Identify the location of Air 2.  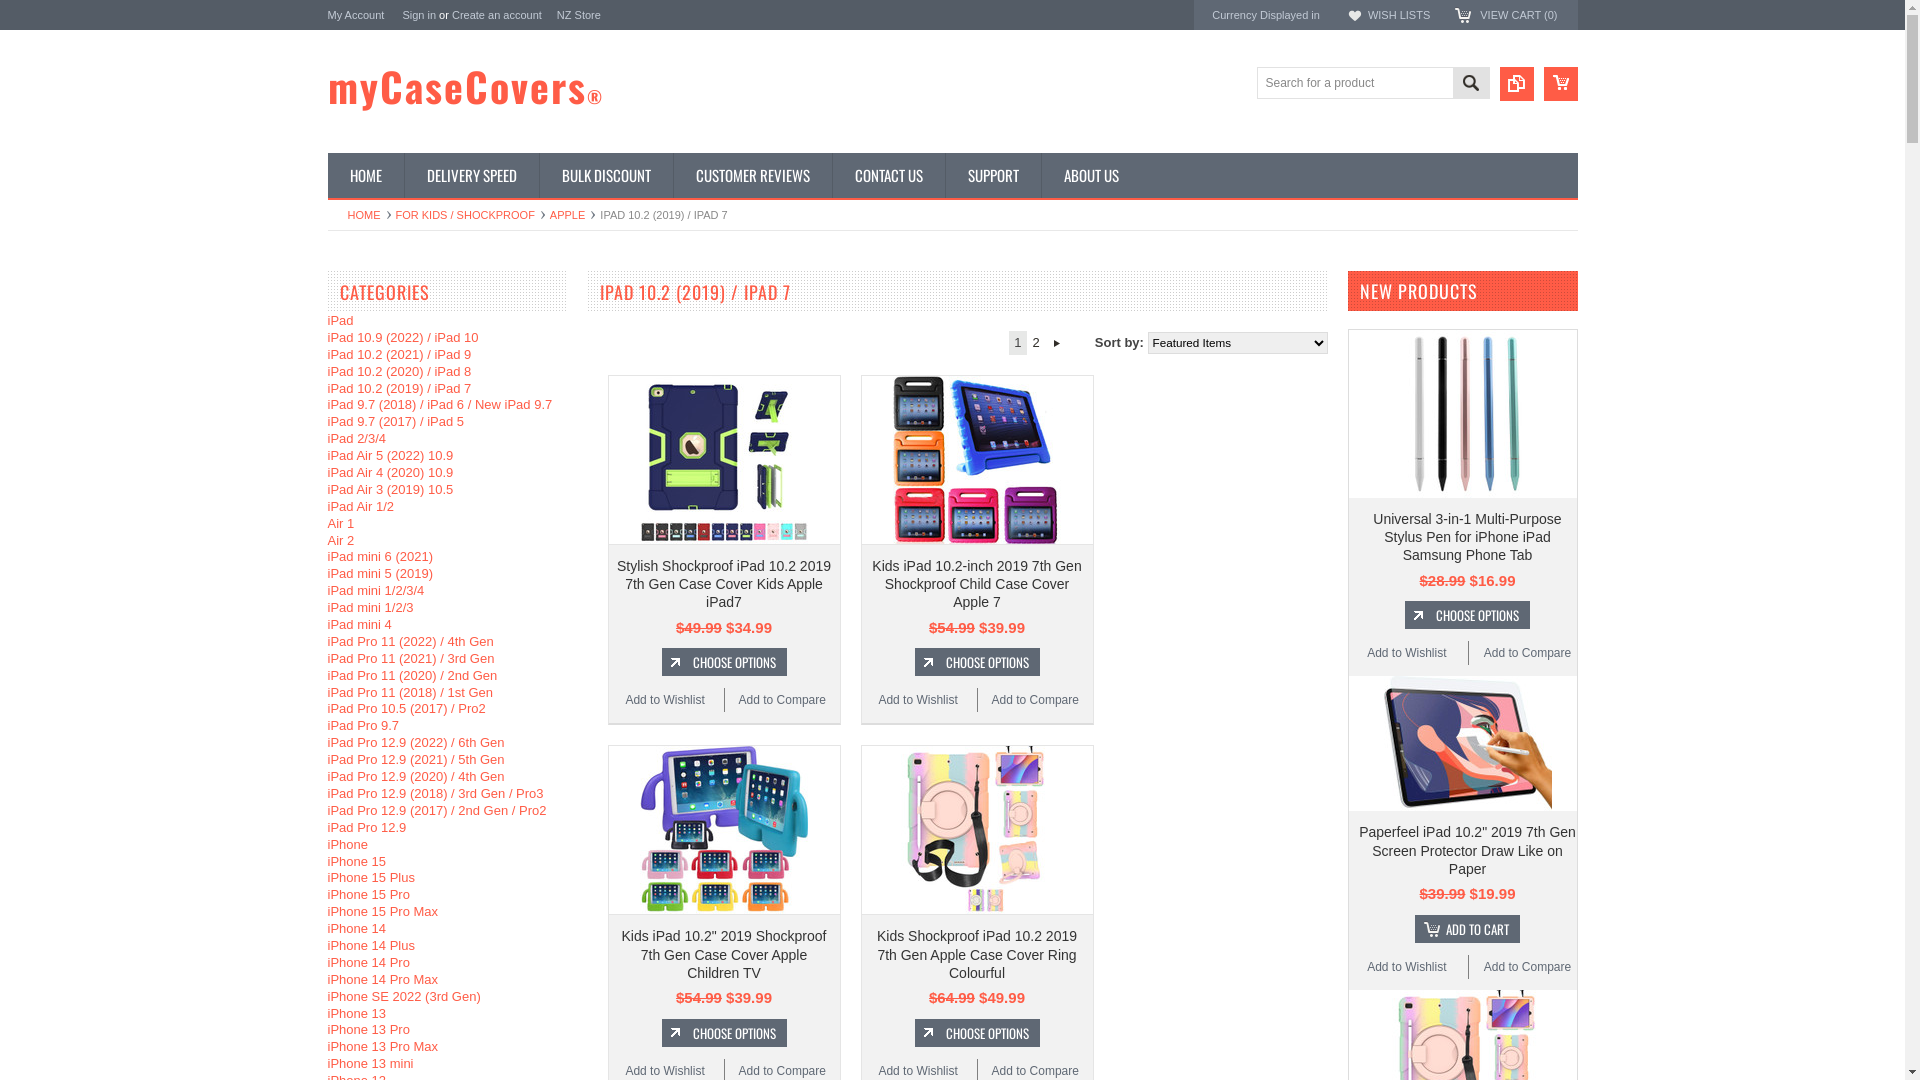
(342, 540).